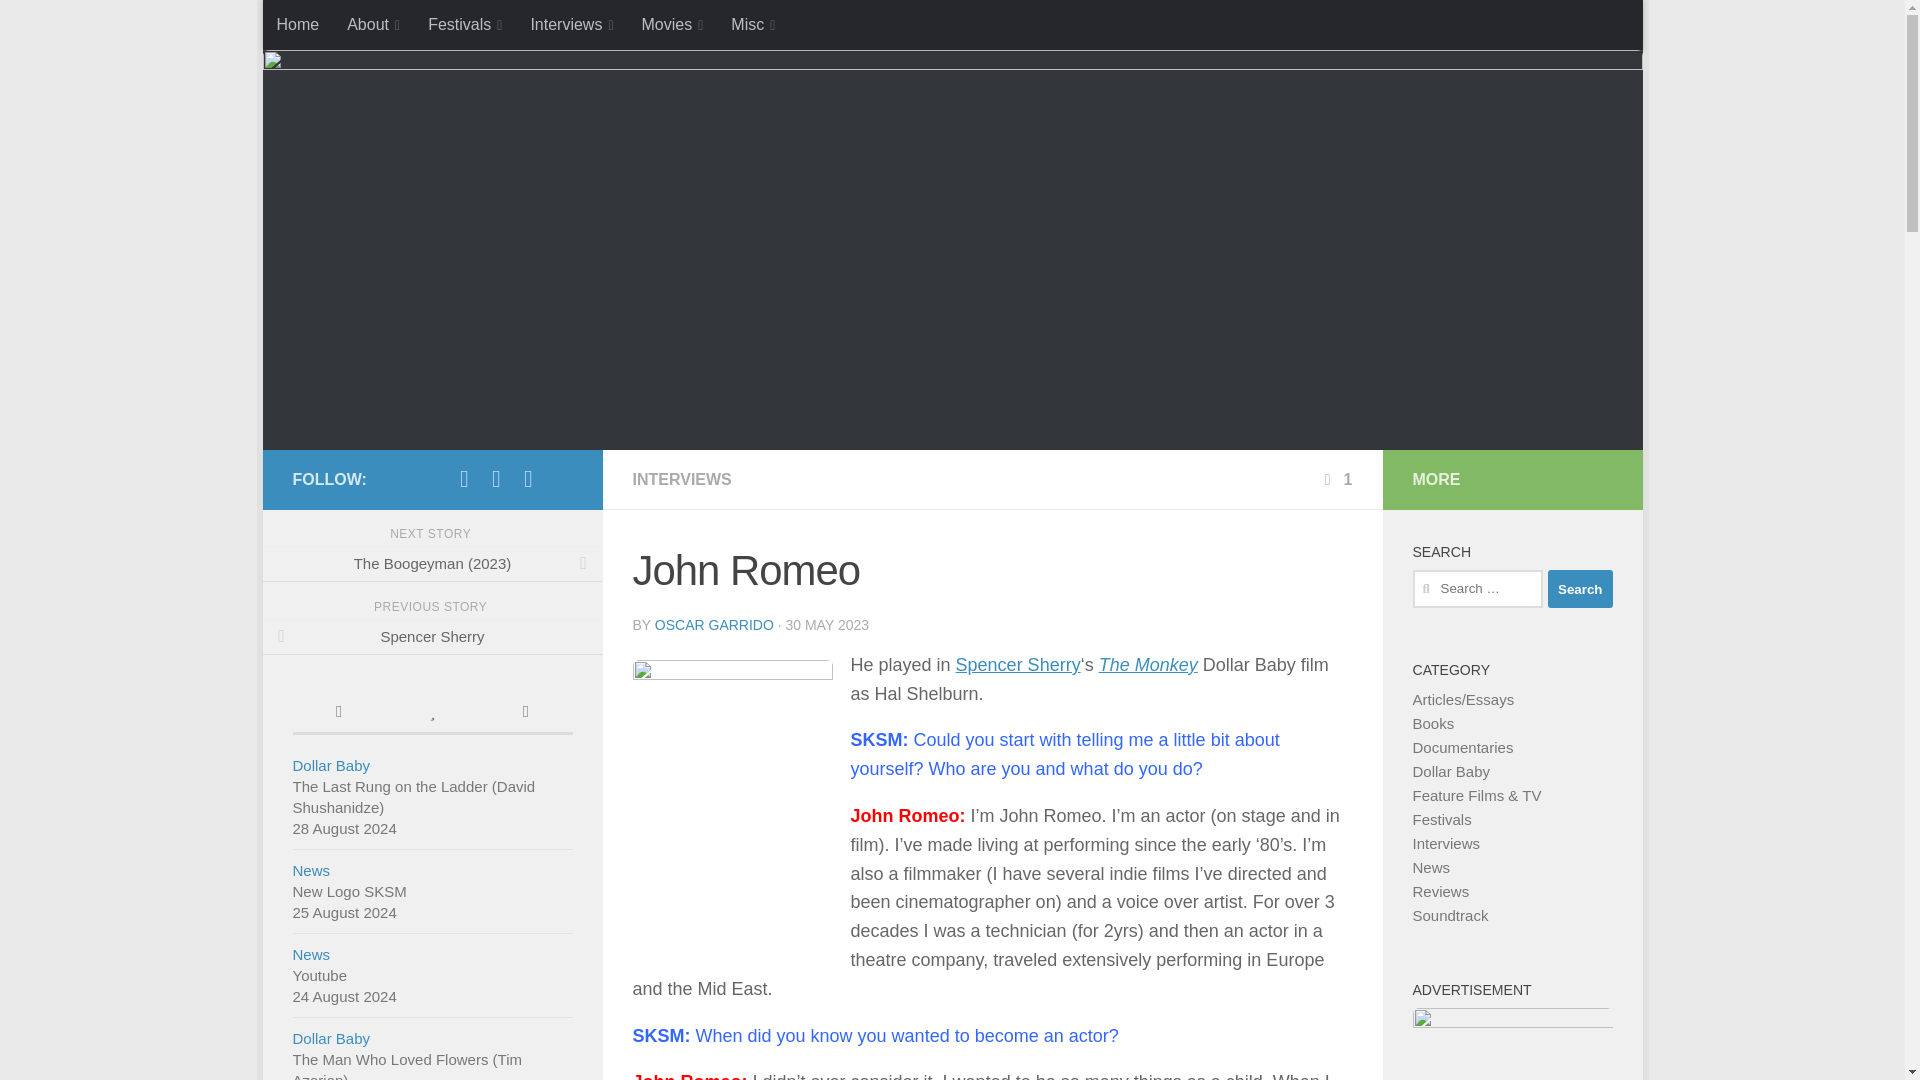 The width and height of the screenshot is (1920, 1080). What do you see at coordinates (714, 624) in the screenshot?
I see `Posts by Oscar Garrido` at bounding box center [714, 624].